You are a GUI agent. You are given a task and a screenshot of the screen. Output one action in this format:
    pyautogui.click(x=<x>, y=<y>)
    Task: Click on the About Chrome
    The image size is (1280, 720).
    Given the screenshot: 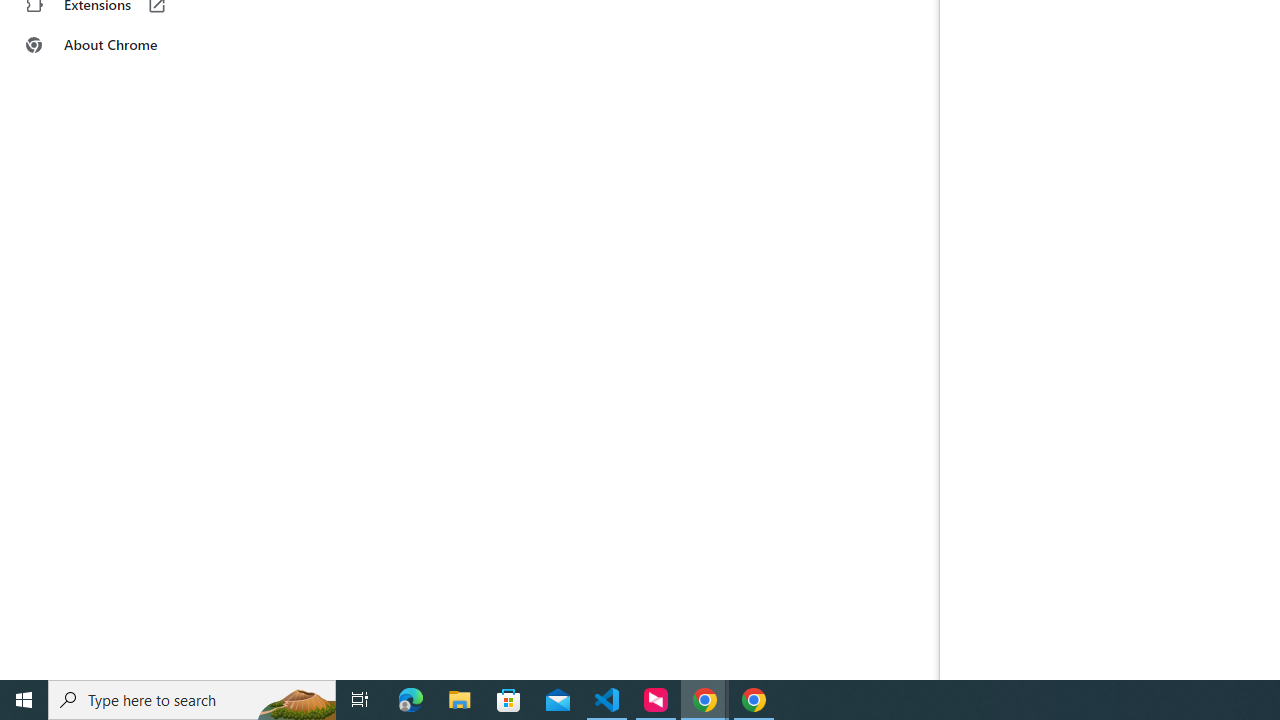 What is the action you would take?
    pyautogui.click(x=124, y=44)
    